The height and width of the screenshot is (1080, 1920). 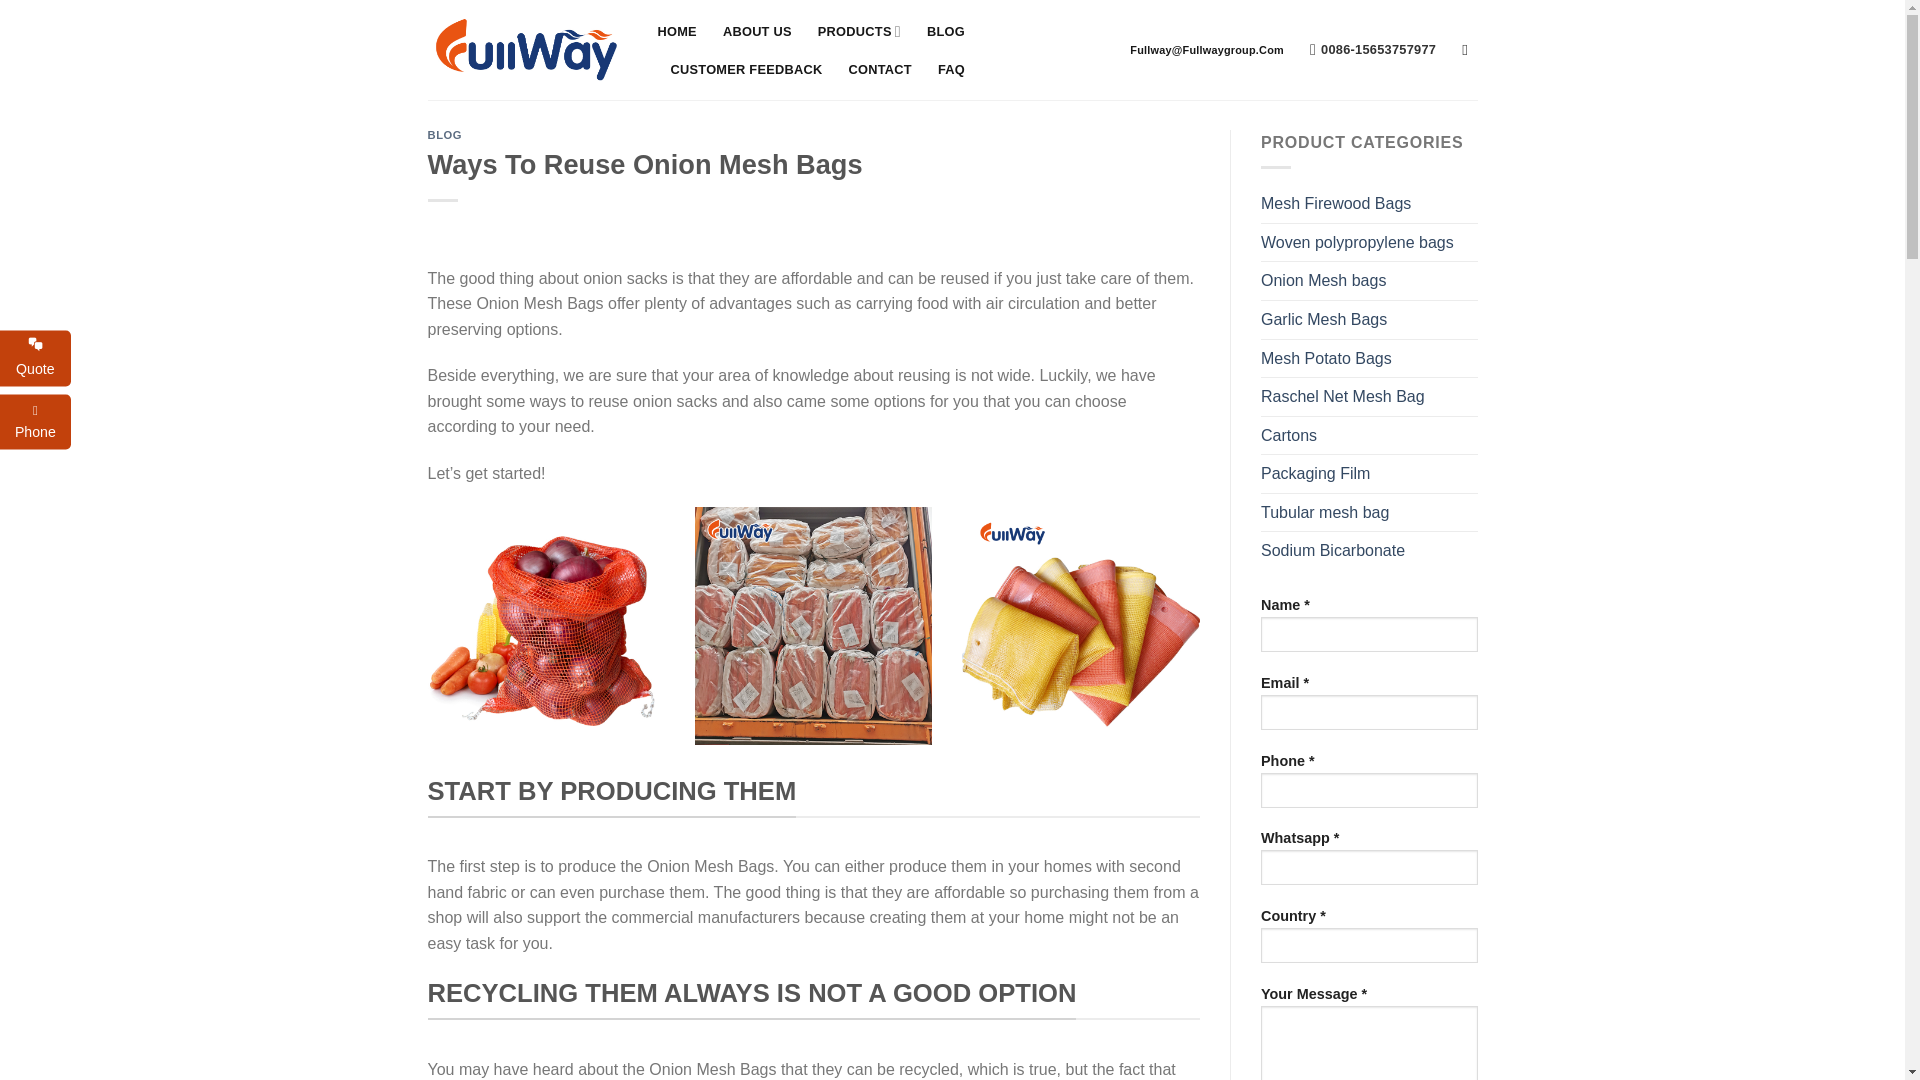 I want to click on Garlic Mesh Bags, so click(x=1370, y=320).